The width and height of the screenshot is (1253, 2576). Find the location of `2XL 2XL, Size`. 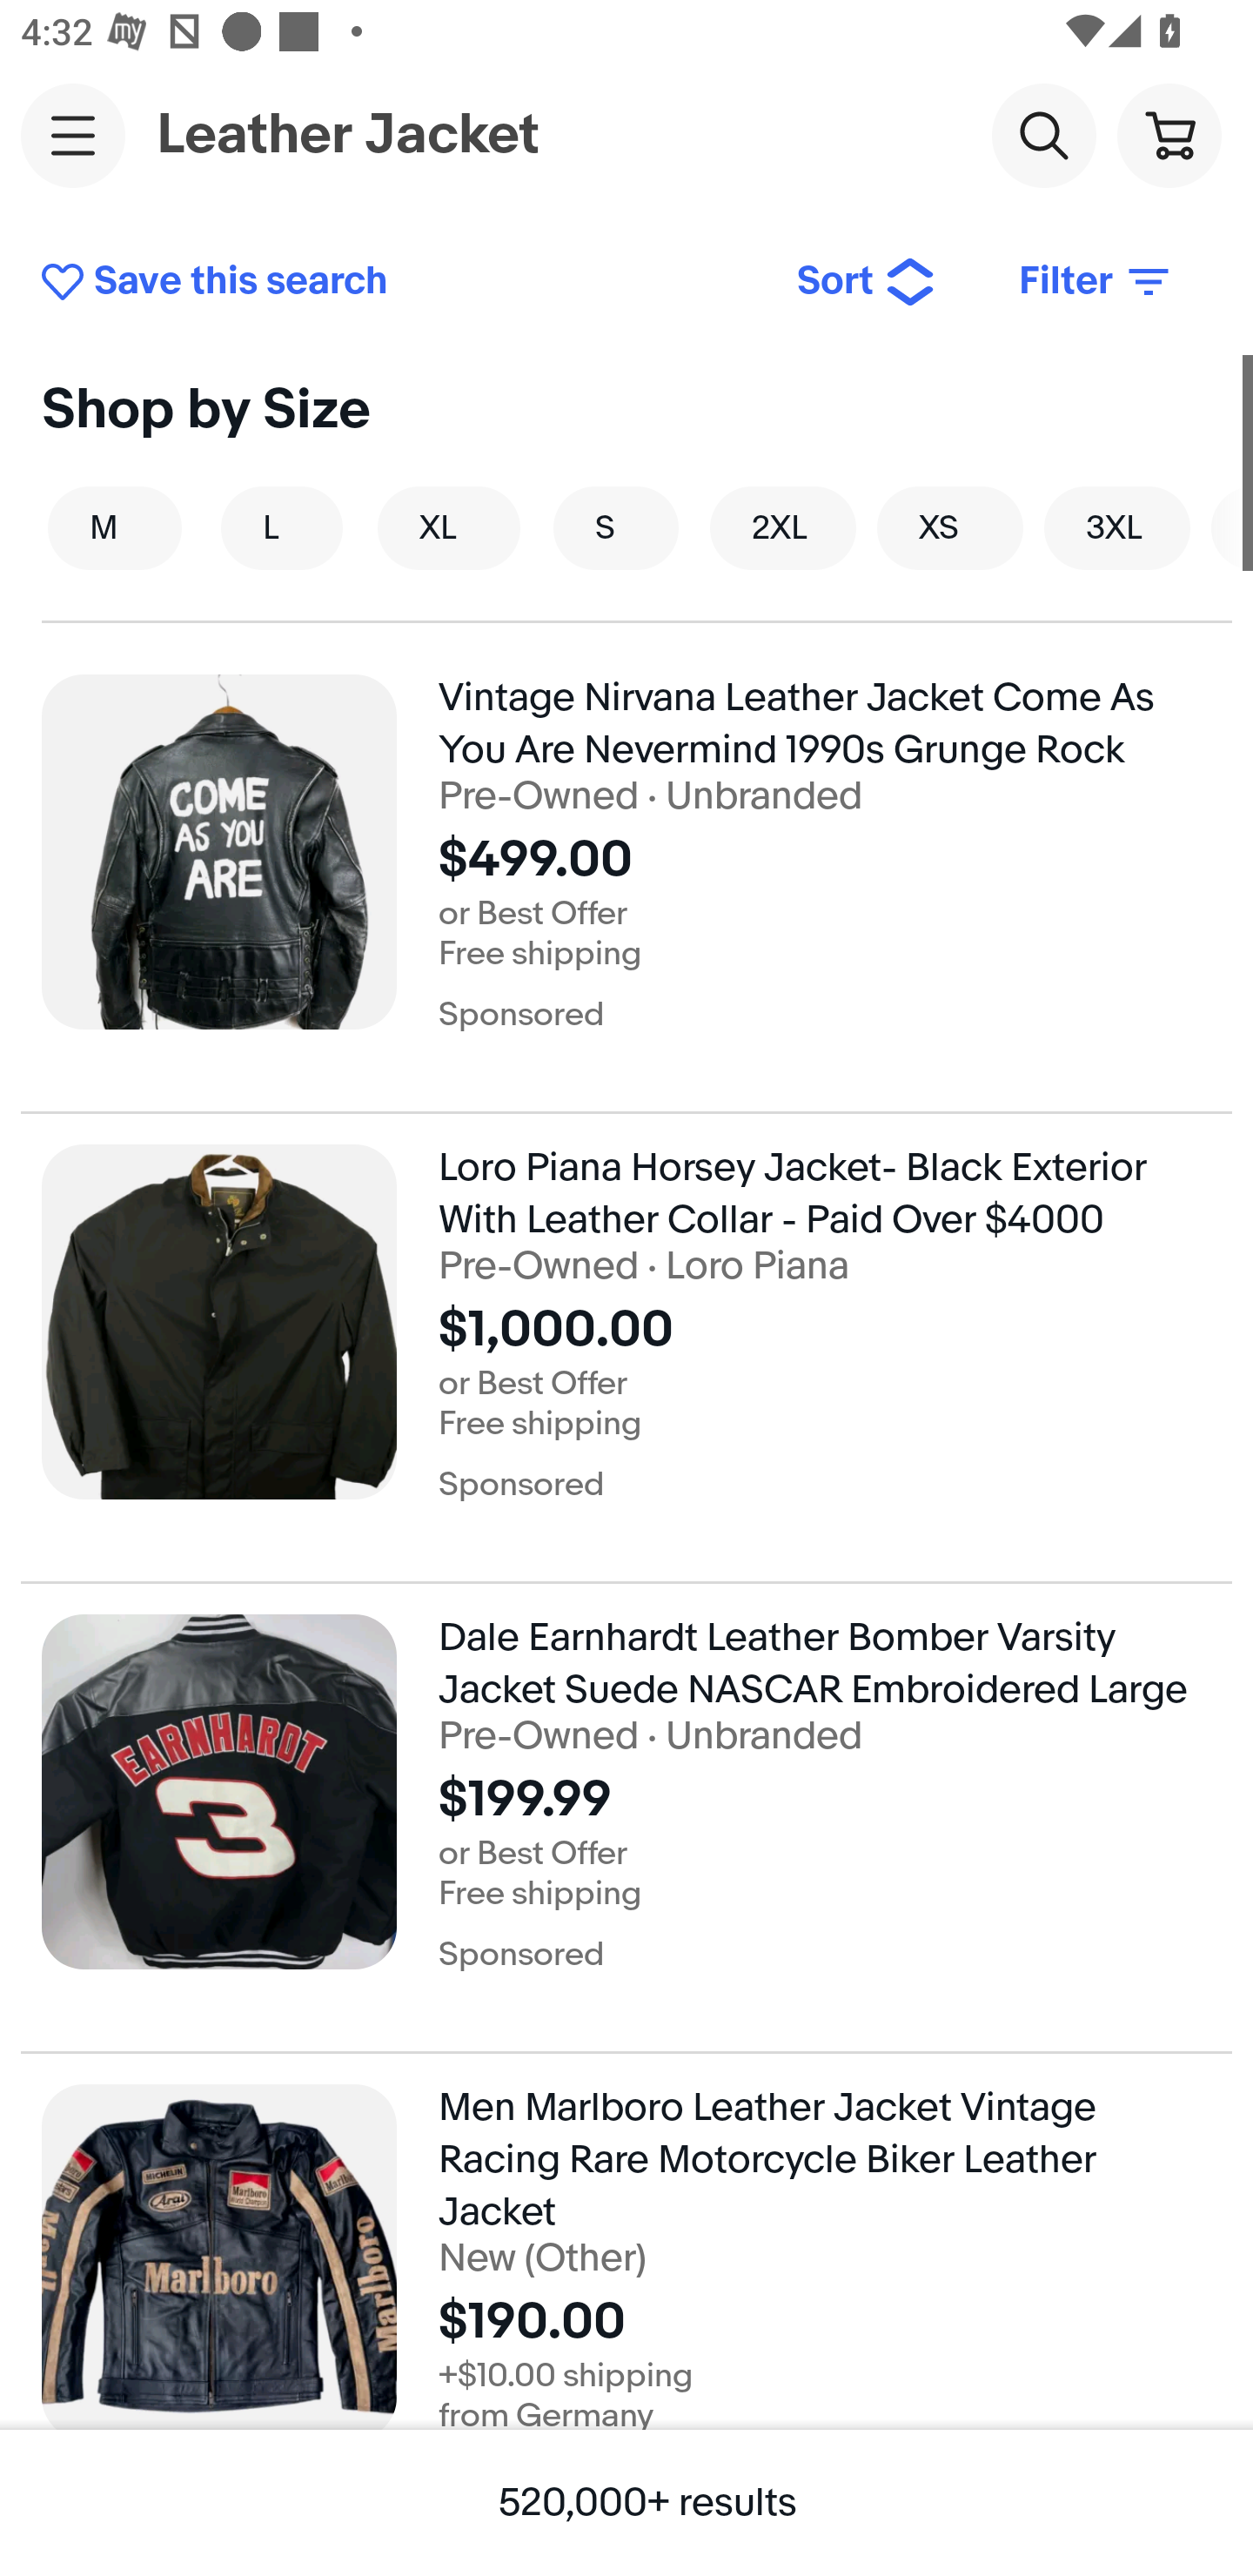

2XL 2XL, Size is located at coordinates (783, 527).